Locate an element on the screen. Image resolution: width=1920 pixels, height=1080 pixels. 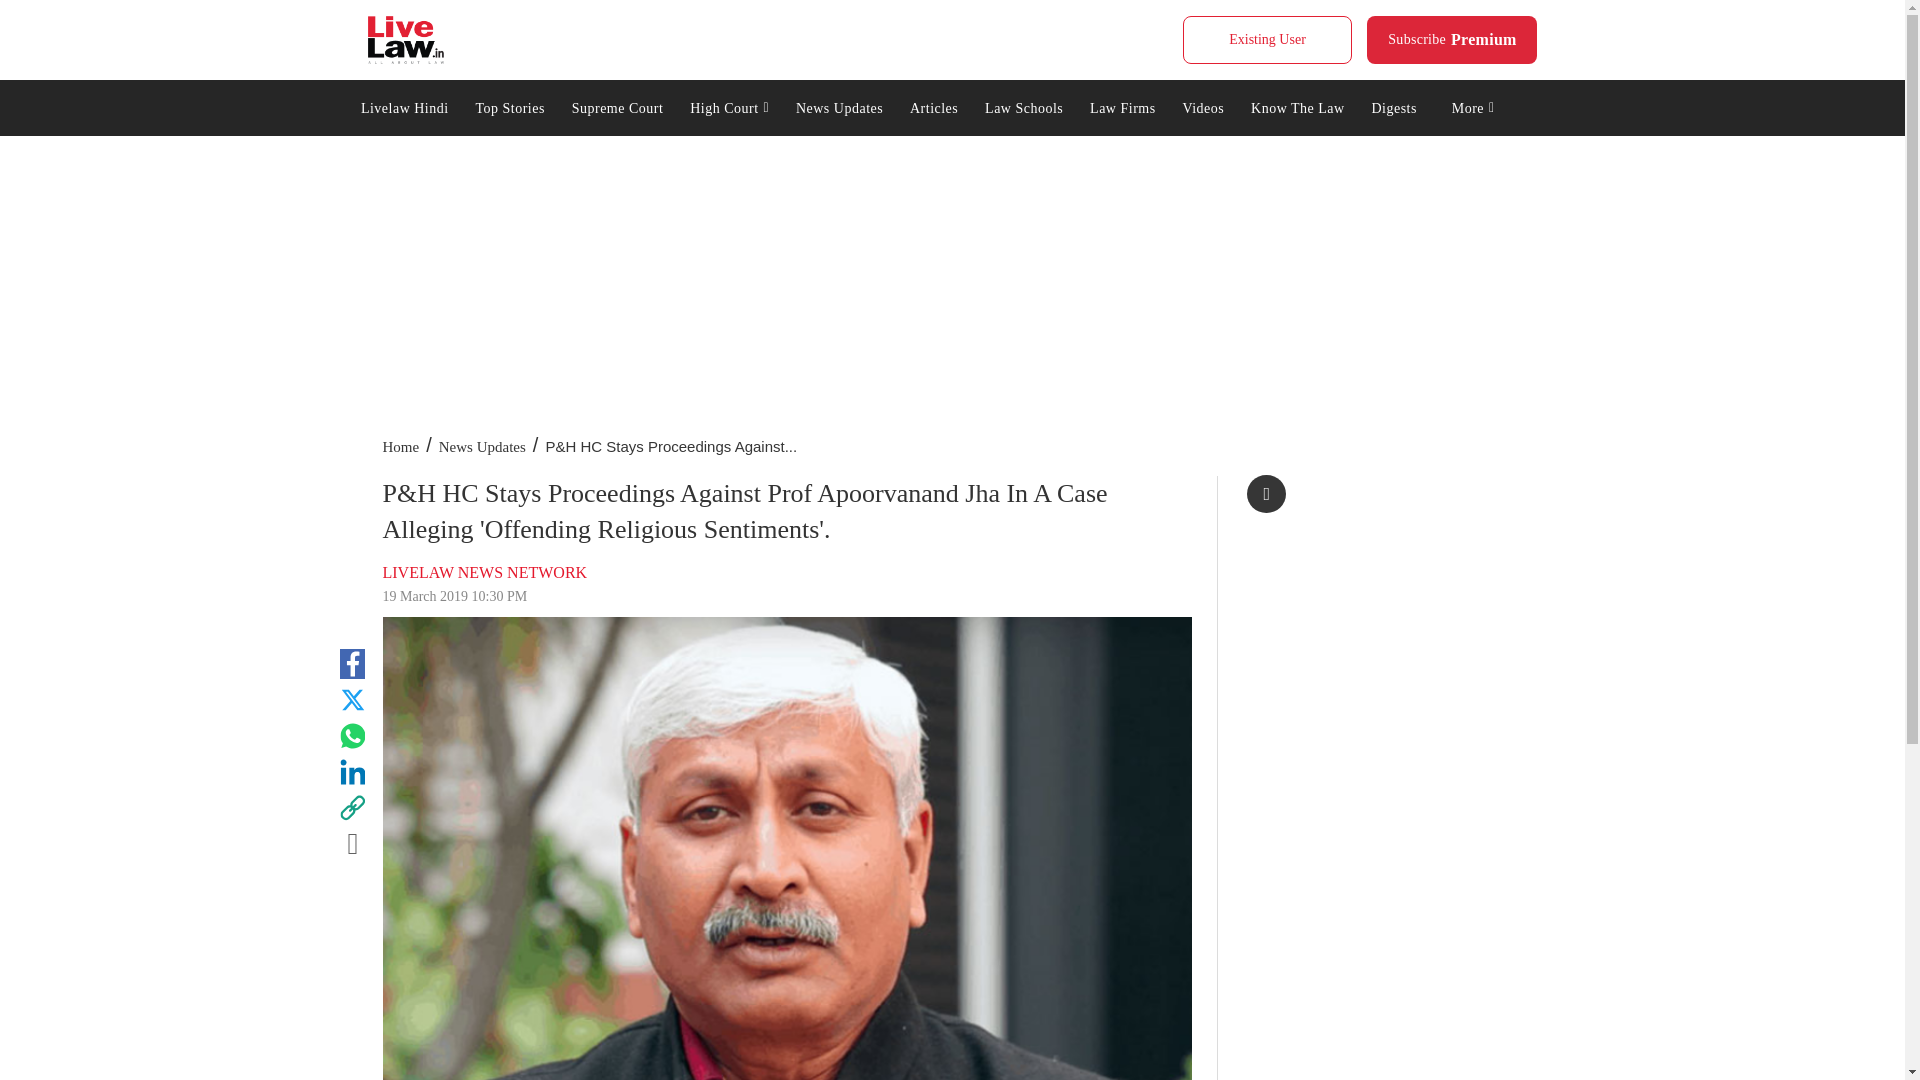
Live Law is located at coordinates (404, 106).